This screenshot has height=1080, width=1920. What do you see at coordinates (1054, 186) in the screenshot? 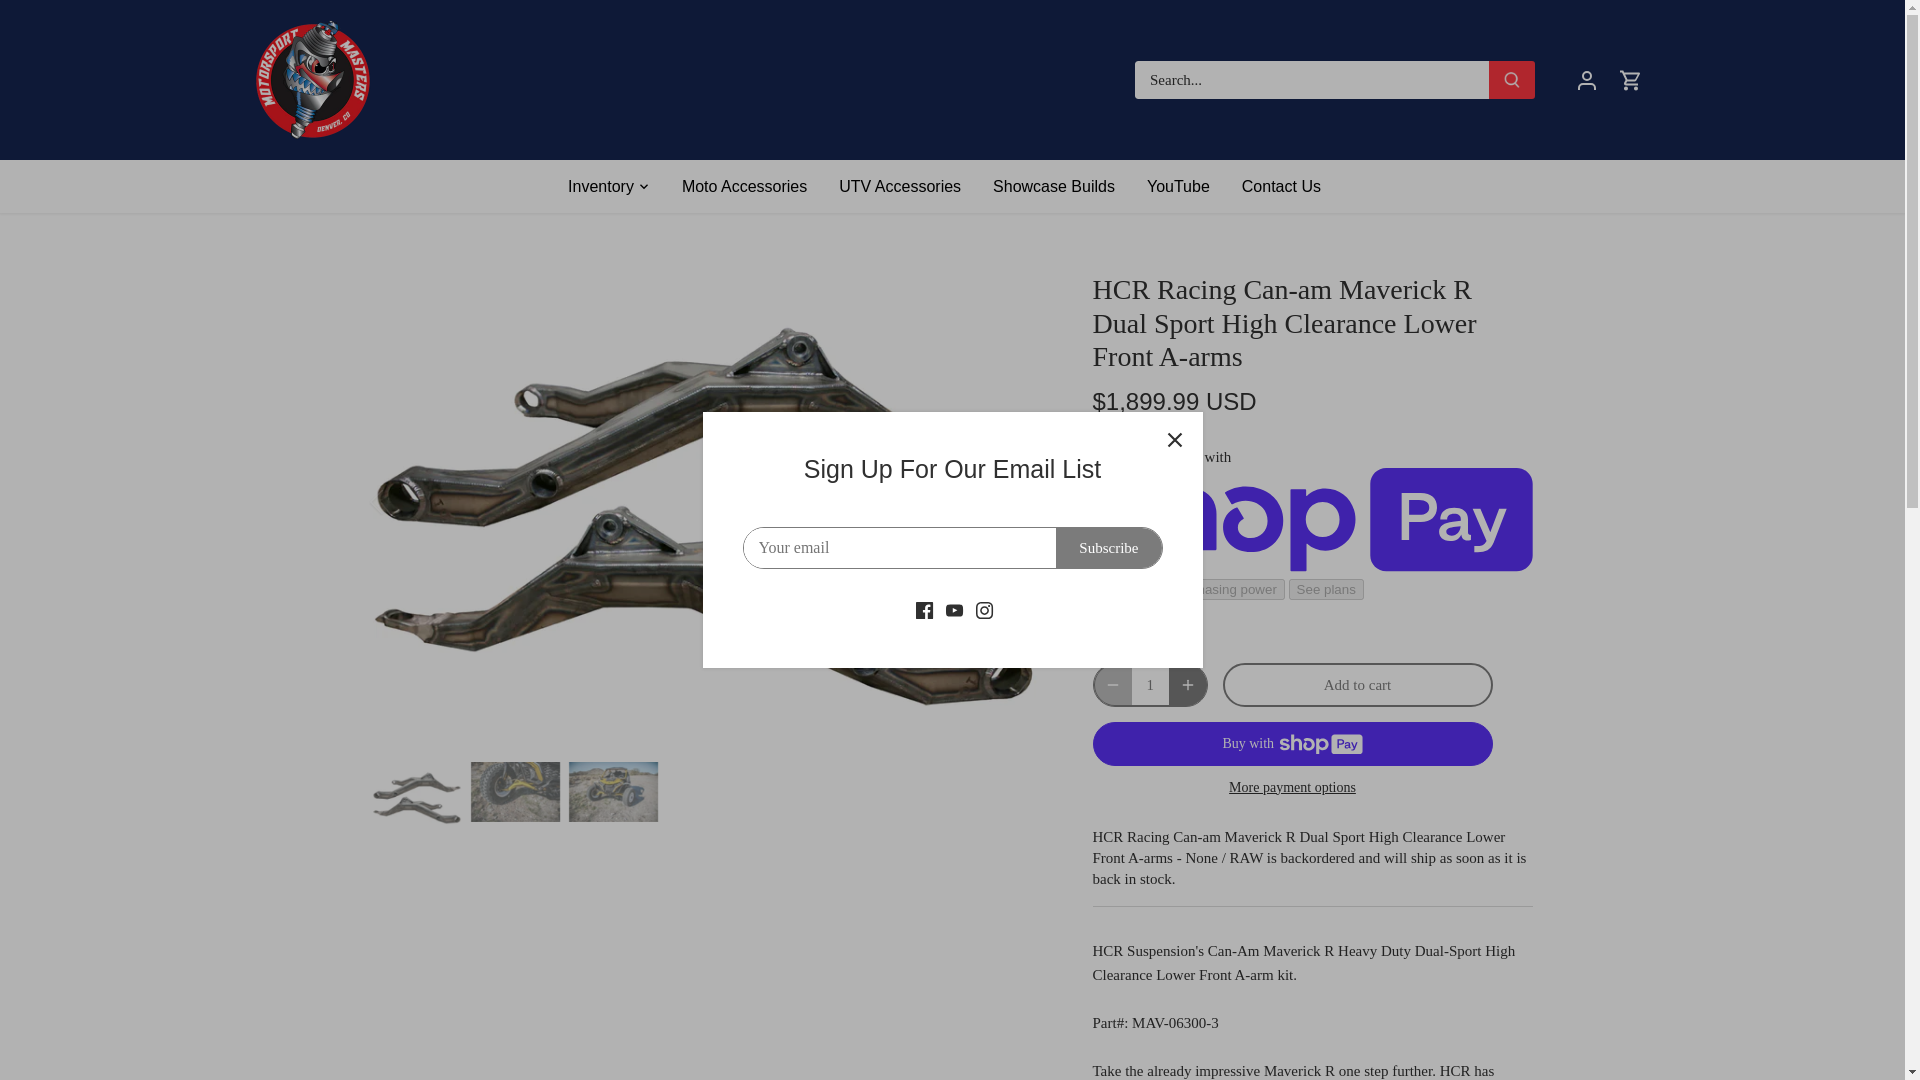
I see `Showcase Builds` at bounding box center [1054, 186].